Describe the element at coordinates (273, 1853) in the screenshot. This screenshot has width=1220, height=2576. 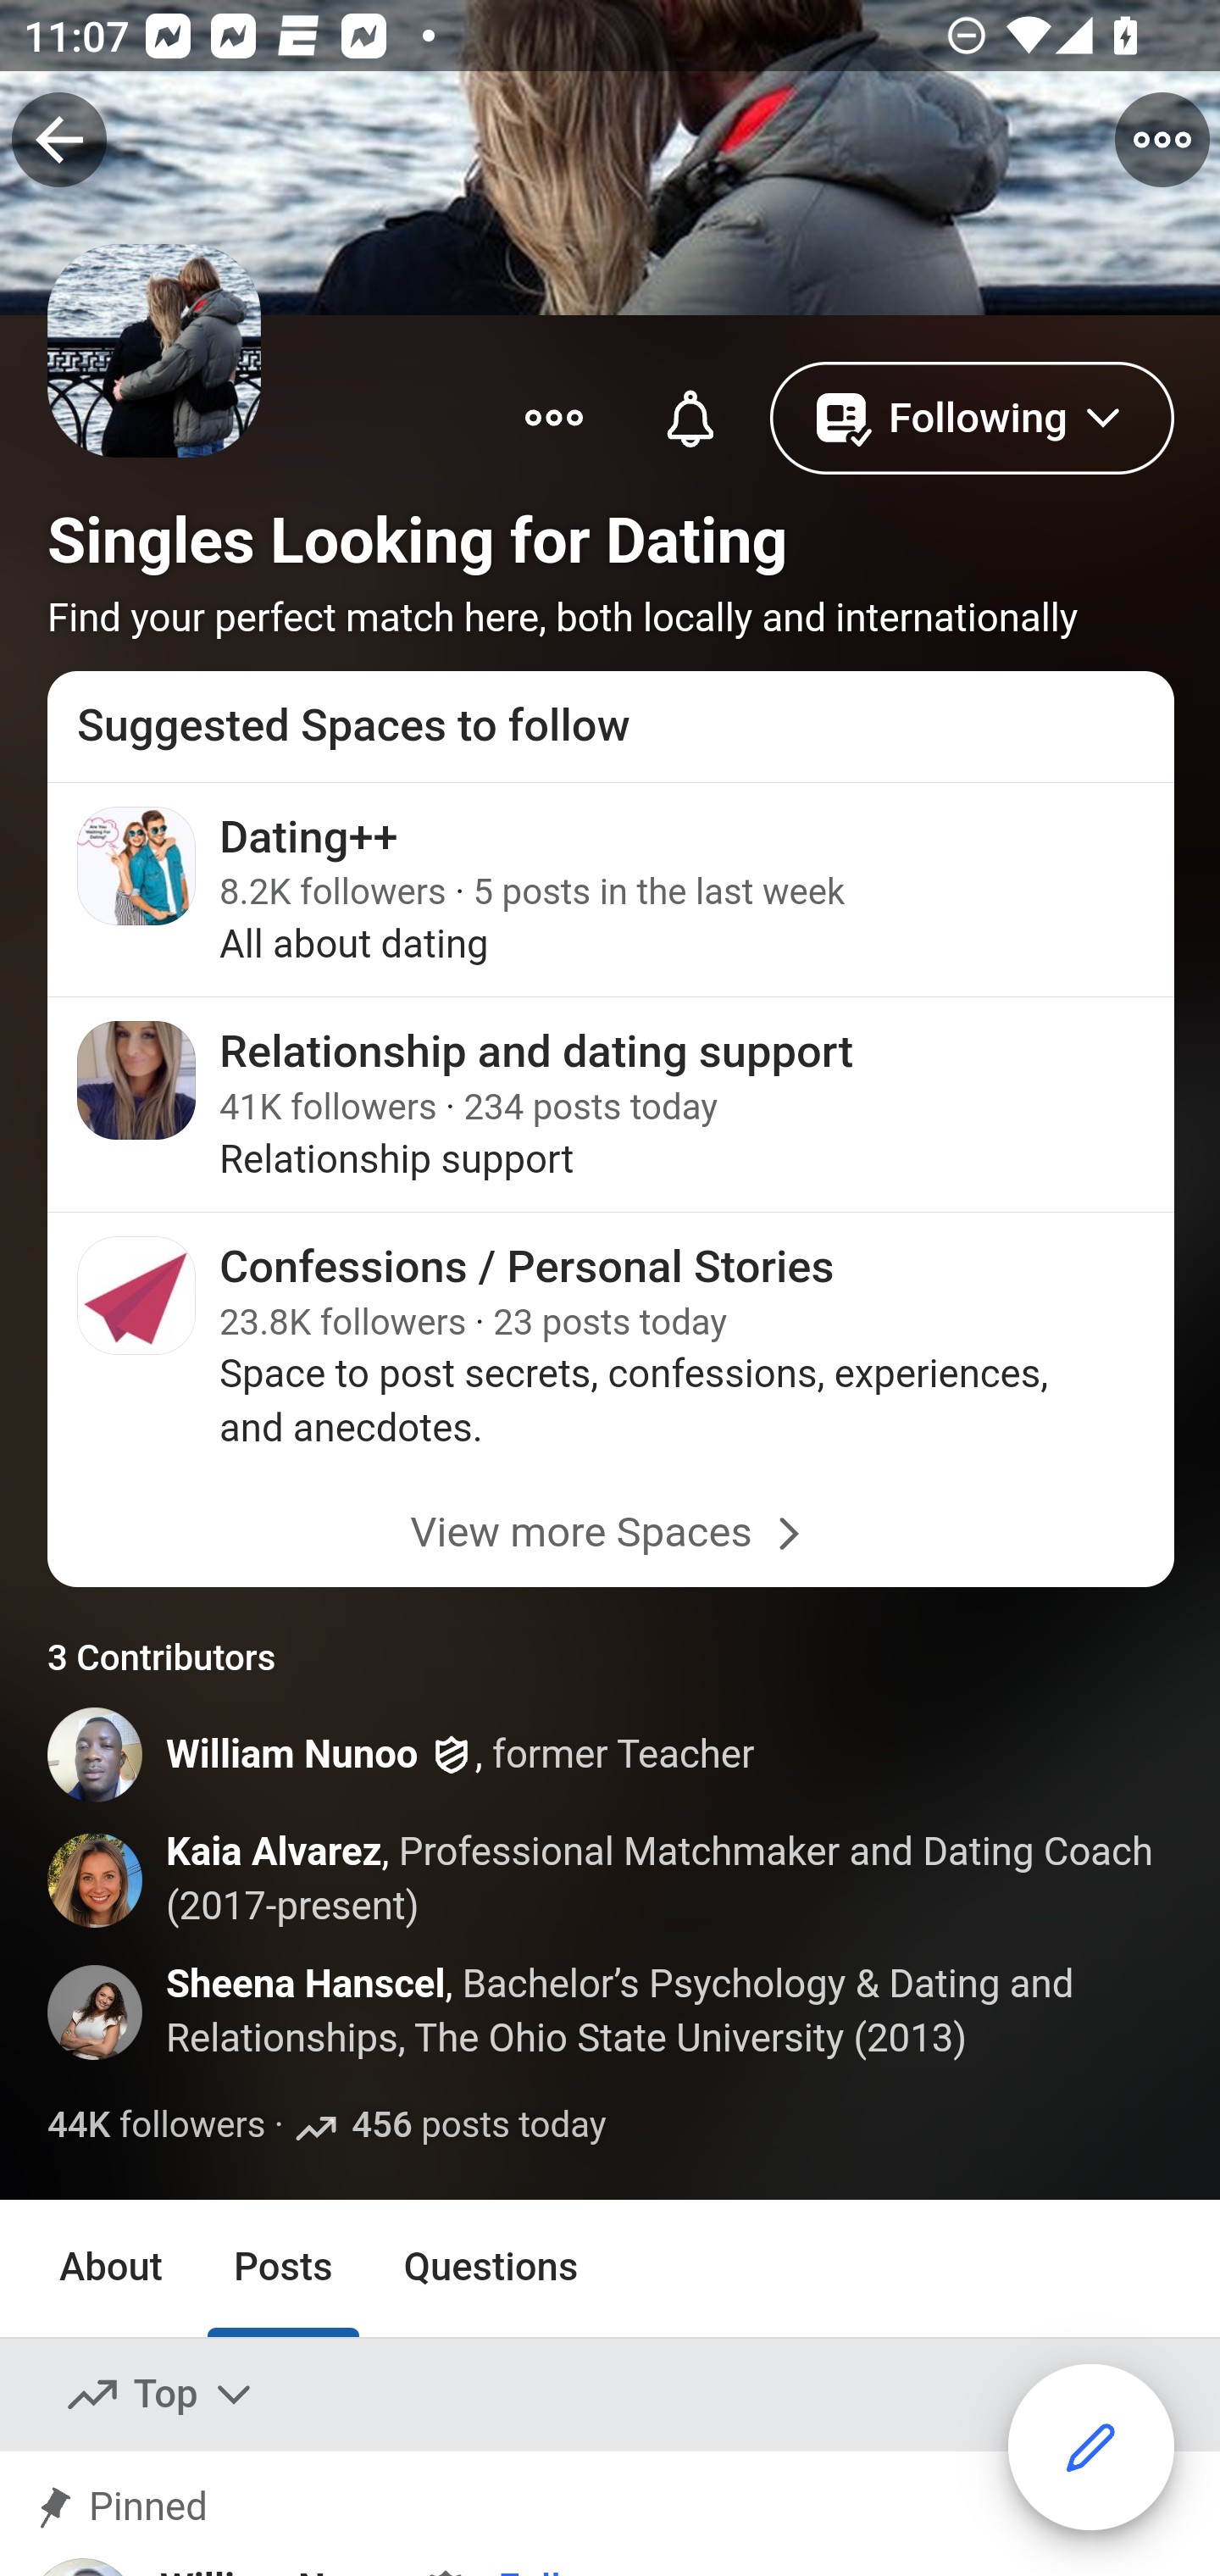
I see `Kaia Alvarez` at that location.